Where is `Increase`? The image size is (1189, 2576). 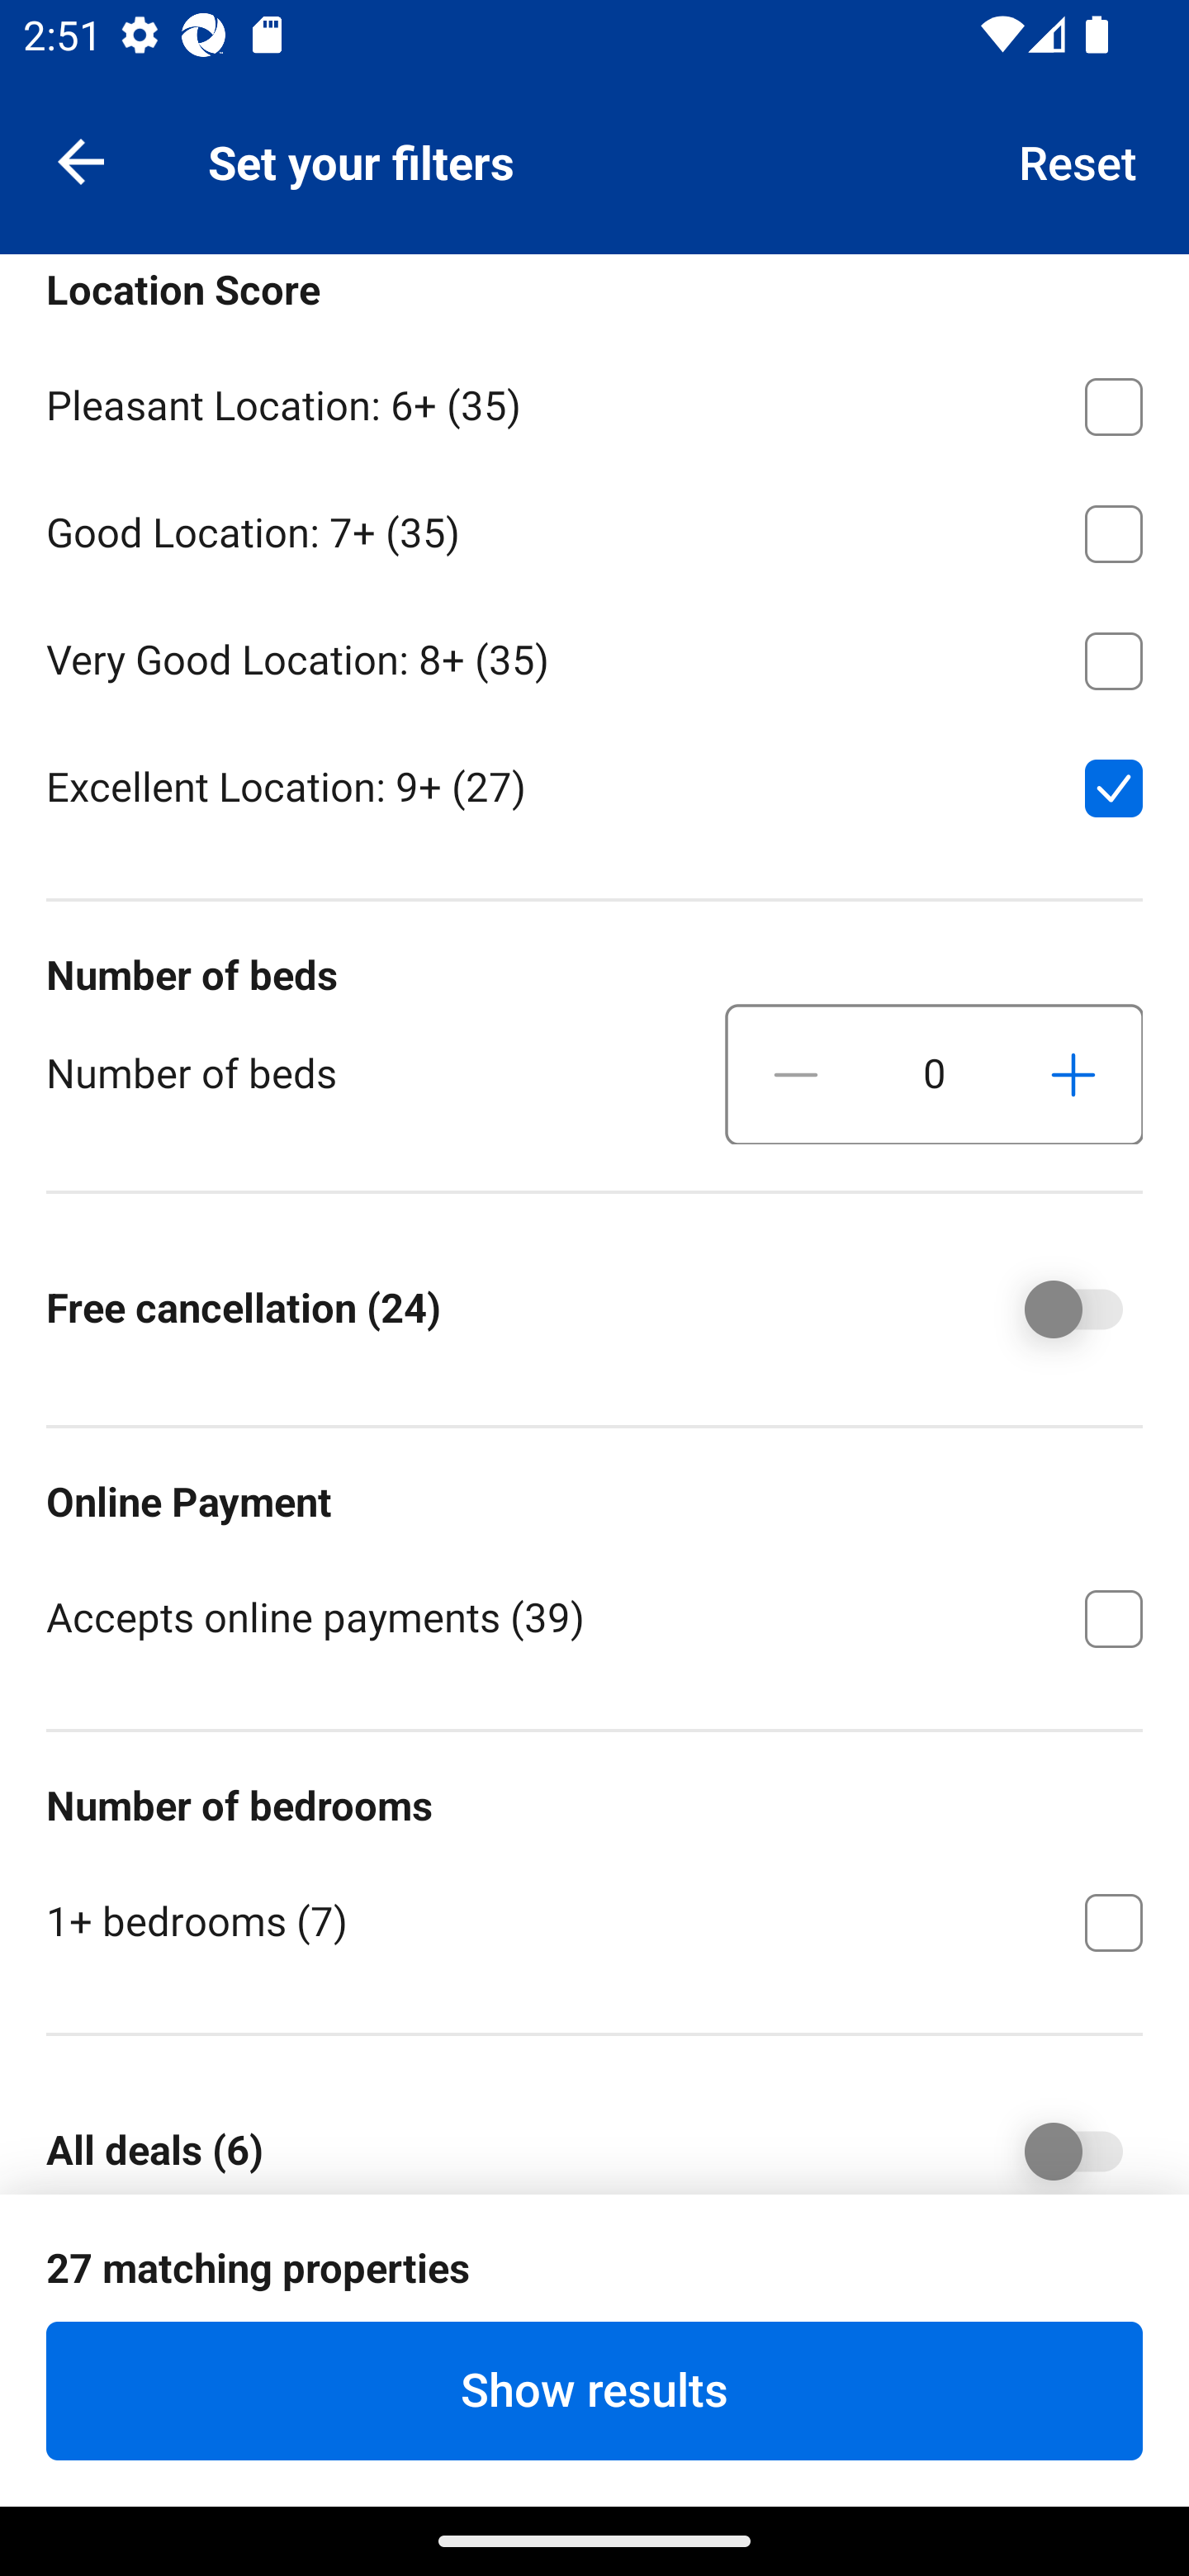
Increase is located at coordinates (1073, 1073).